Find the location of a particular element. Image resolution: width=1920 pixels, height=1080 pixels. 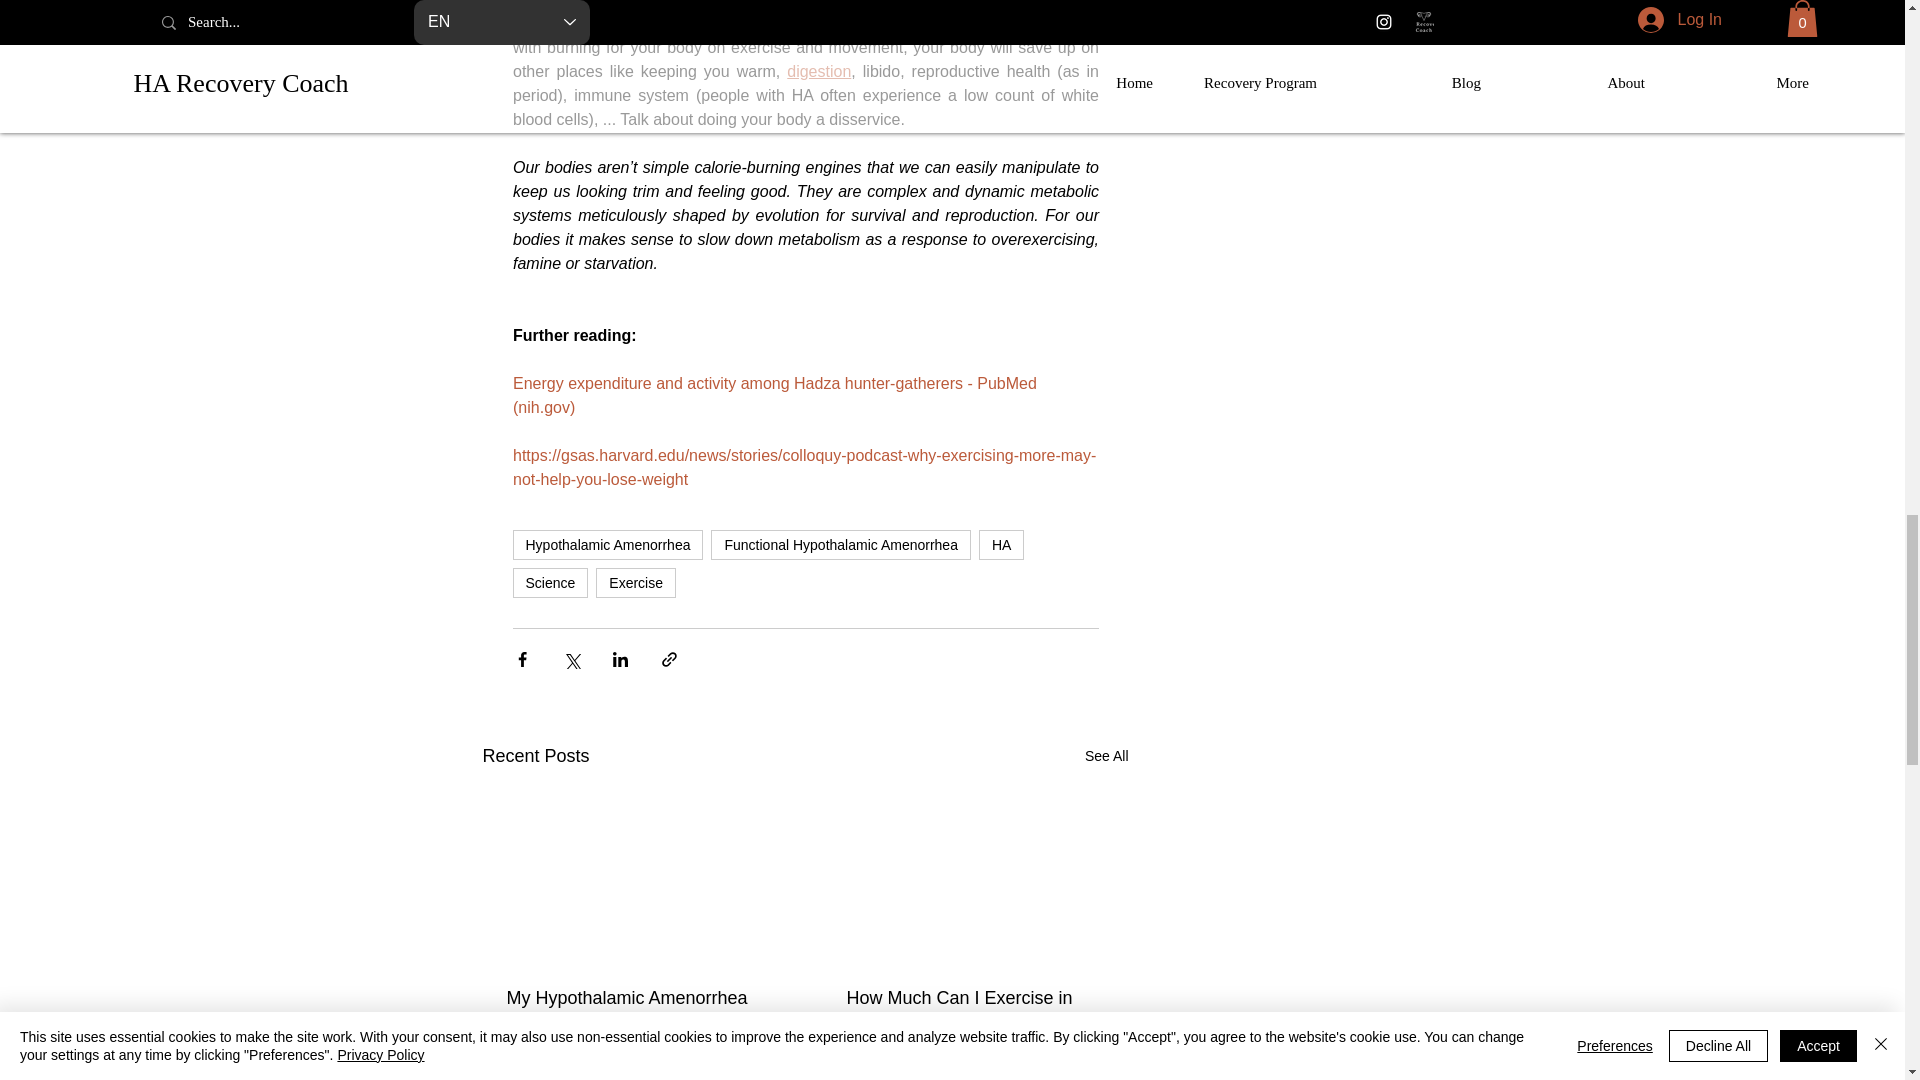

How Much Can I Exercise in Hypothalamic Amenorrhea Recovery? is located at coordinates (975, 1009).